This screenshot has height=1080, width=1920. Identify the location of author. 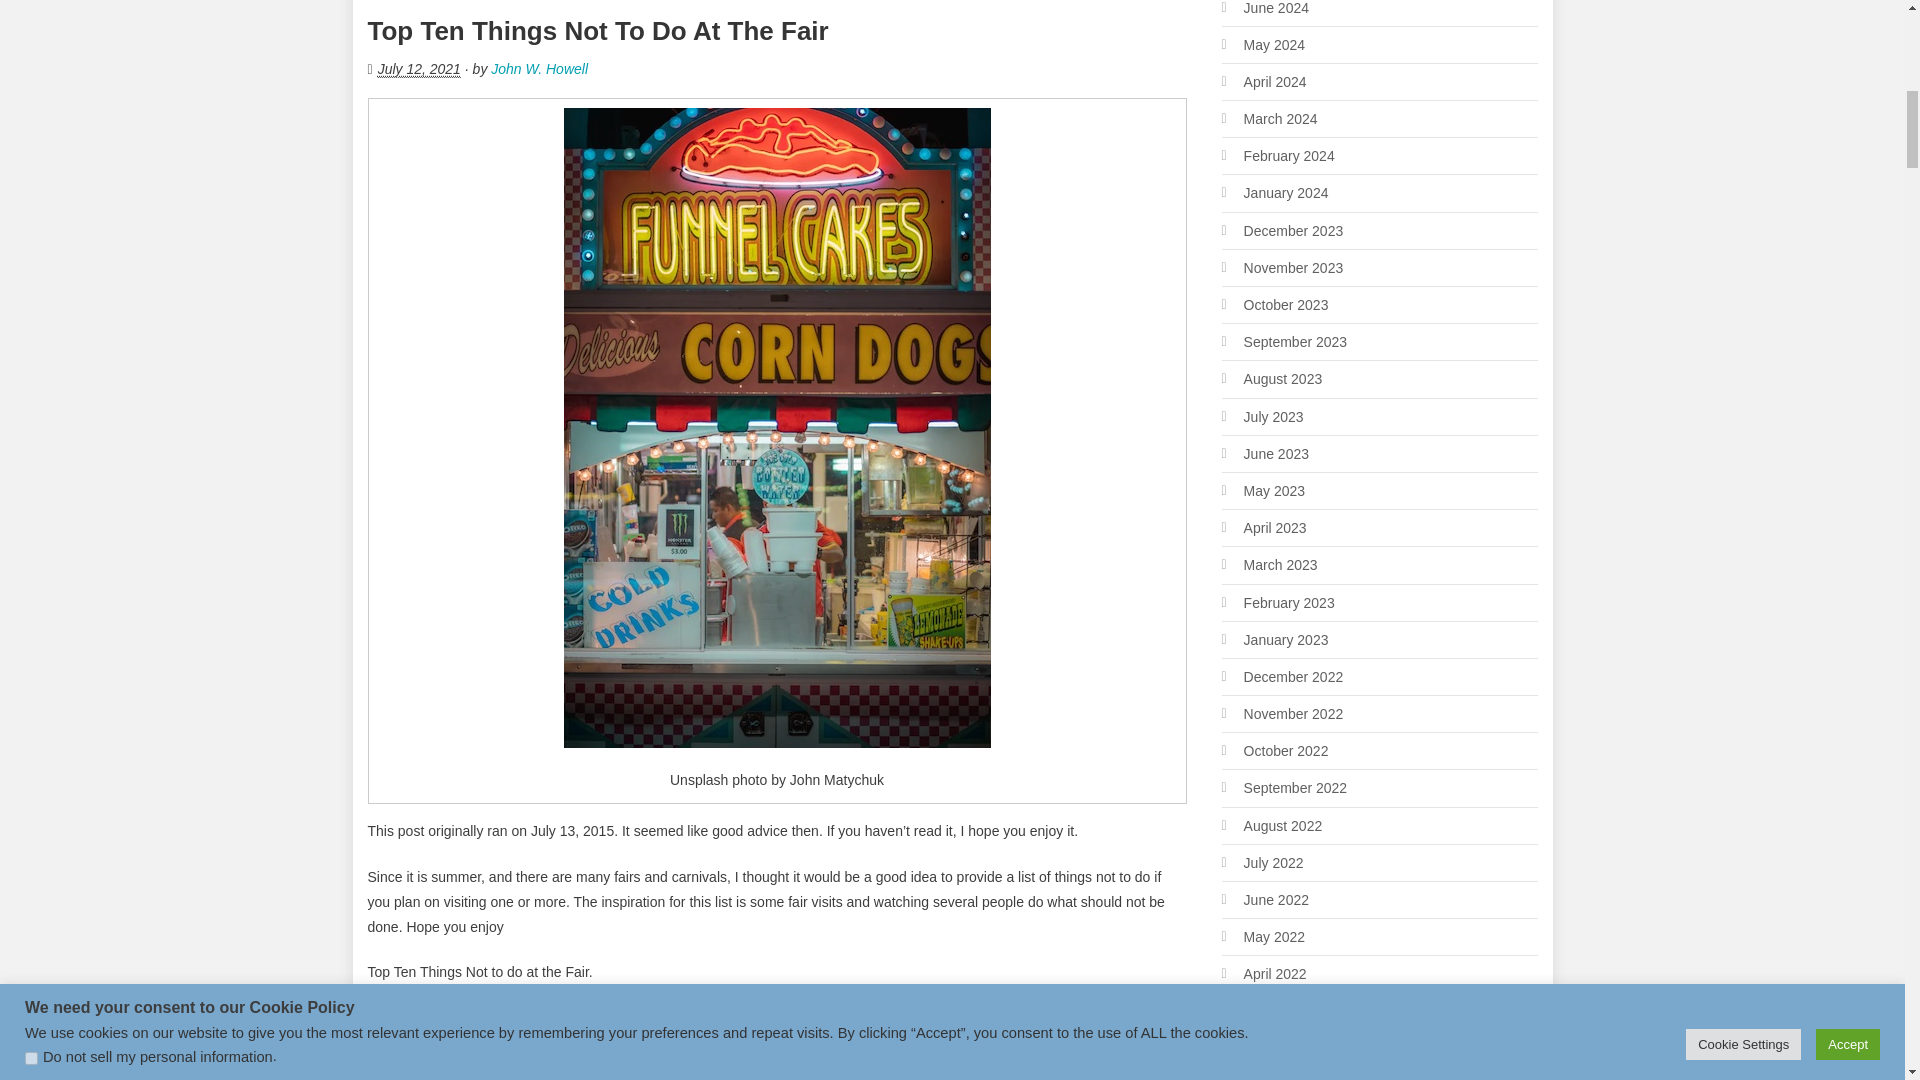
(456, 1070).